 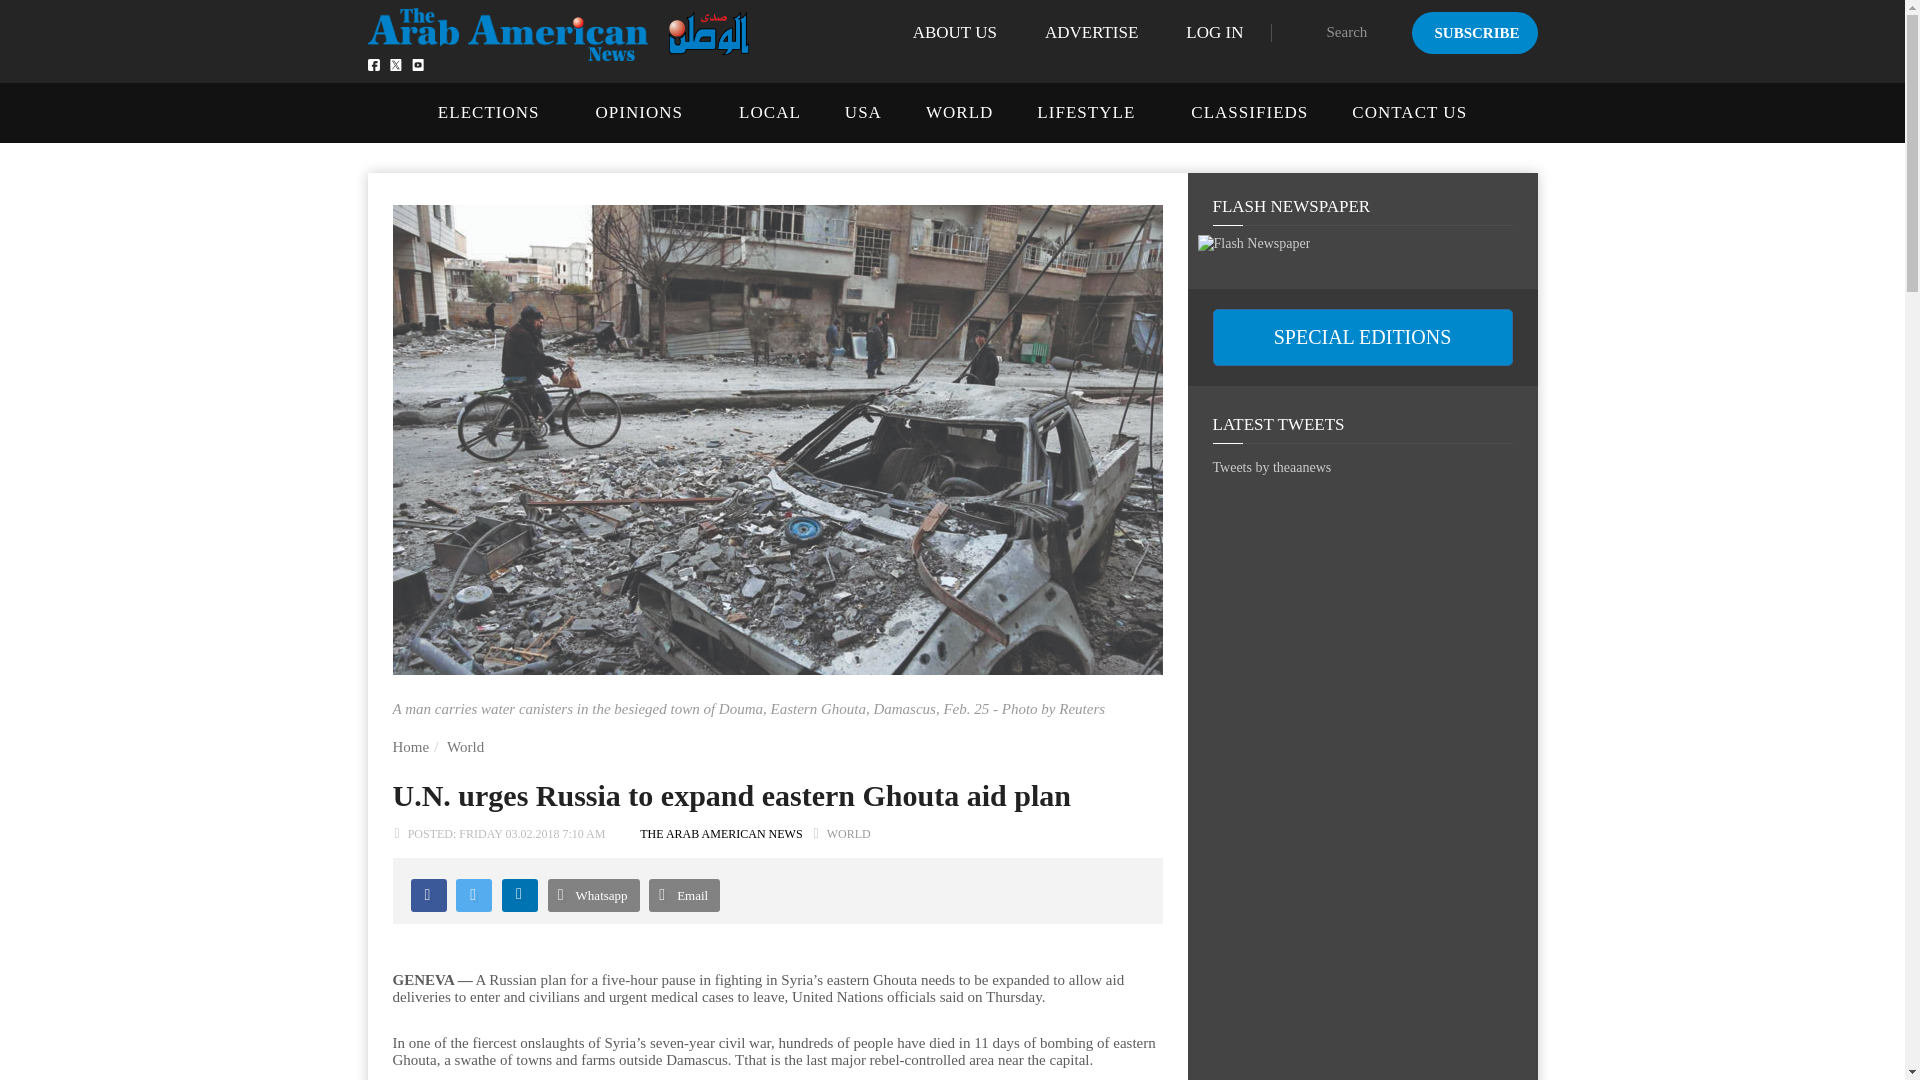 I want to click on World, so click(x=465, y=746).